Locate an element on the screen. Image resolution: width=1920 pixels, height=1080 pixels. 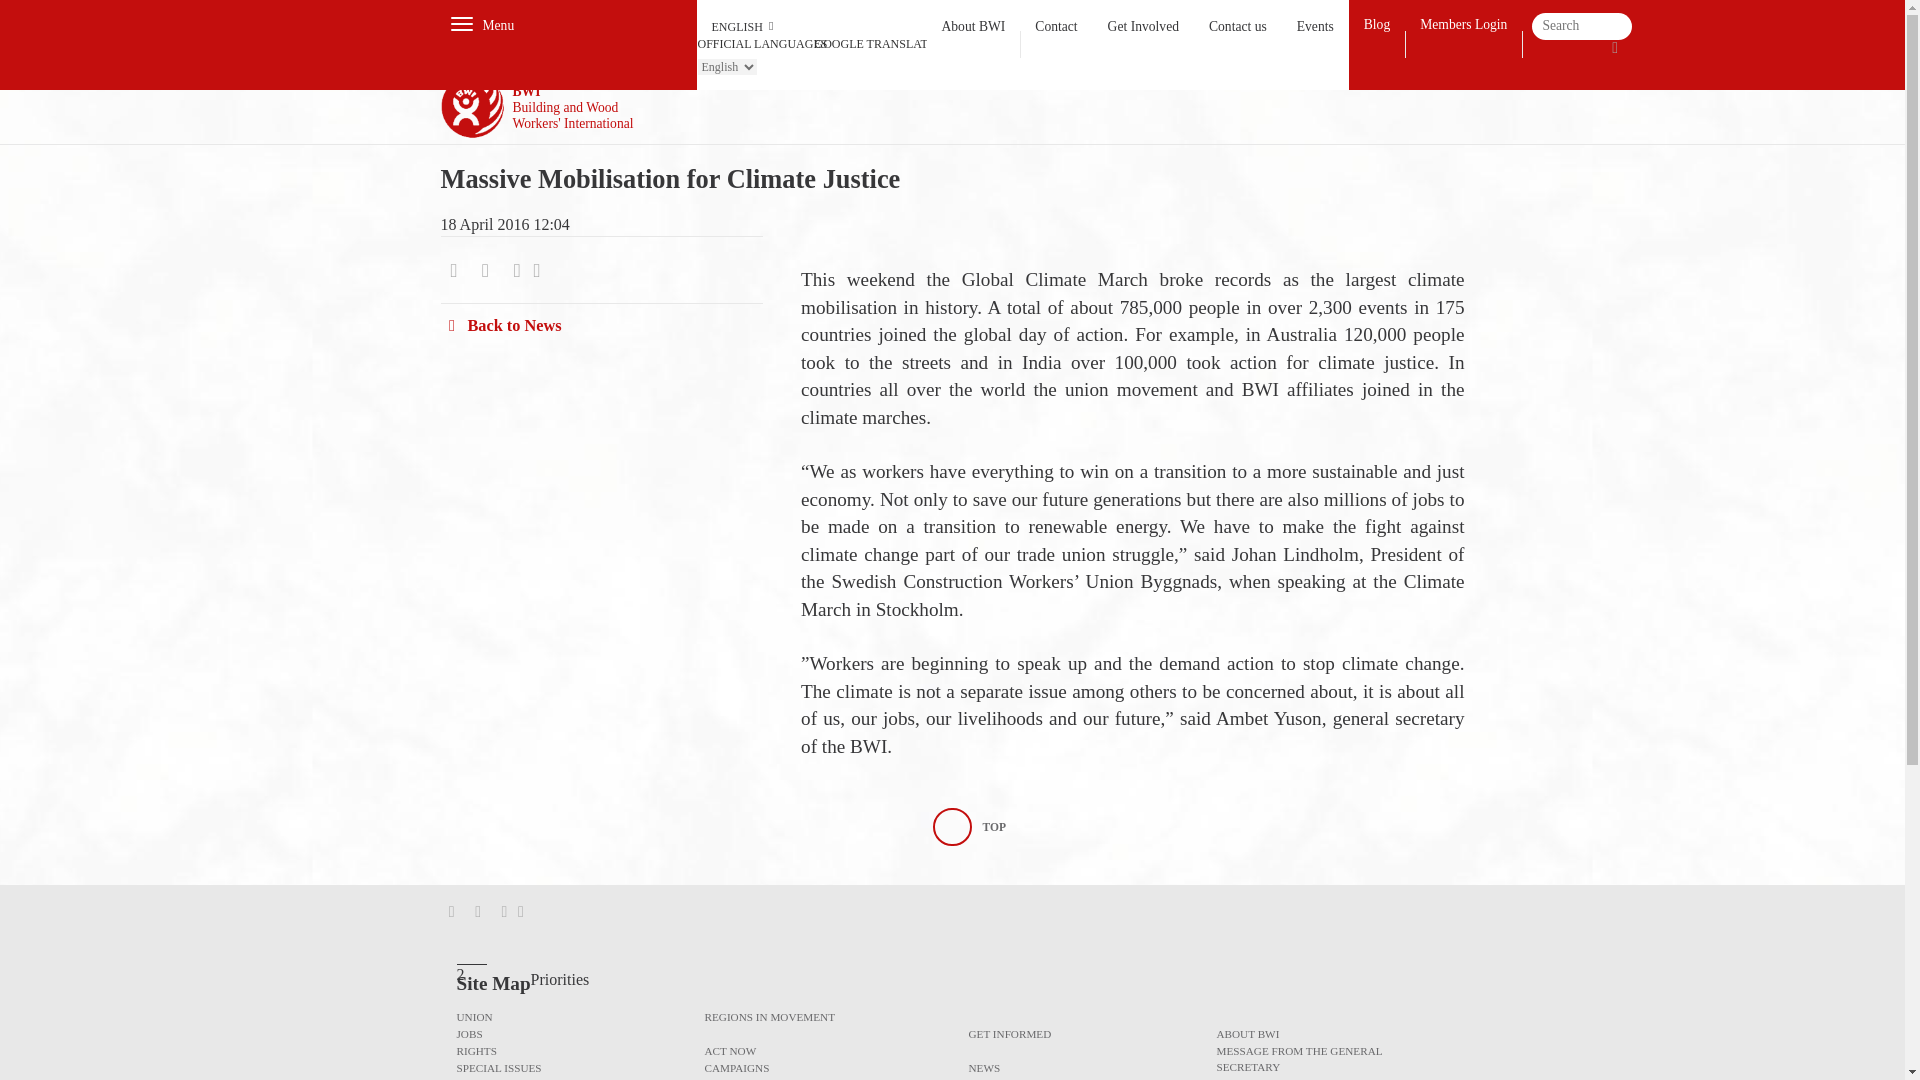
Priorities is located at coordinates (1084, 1033).